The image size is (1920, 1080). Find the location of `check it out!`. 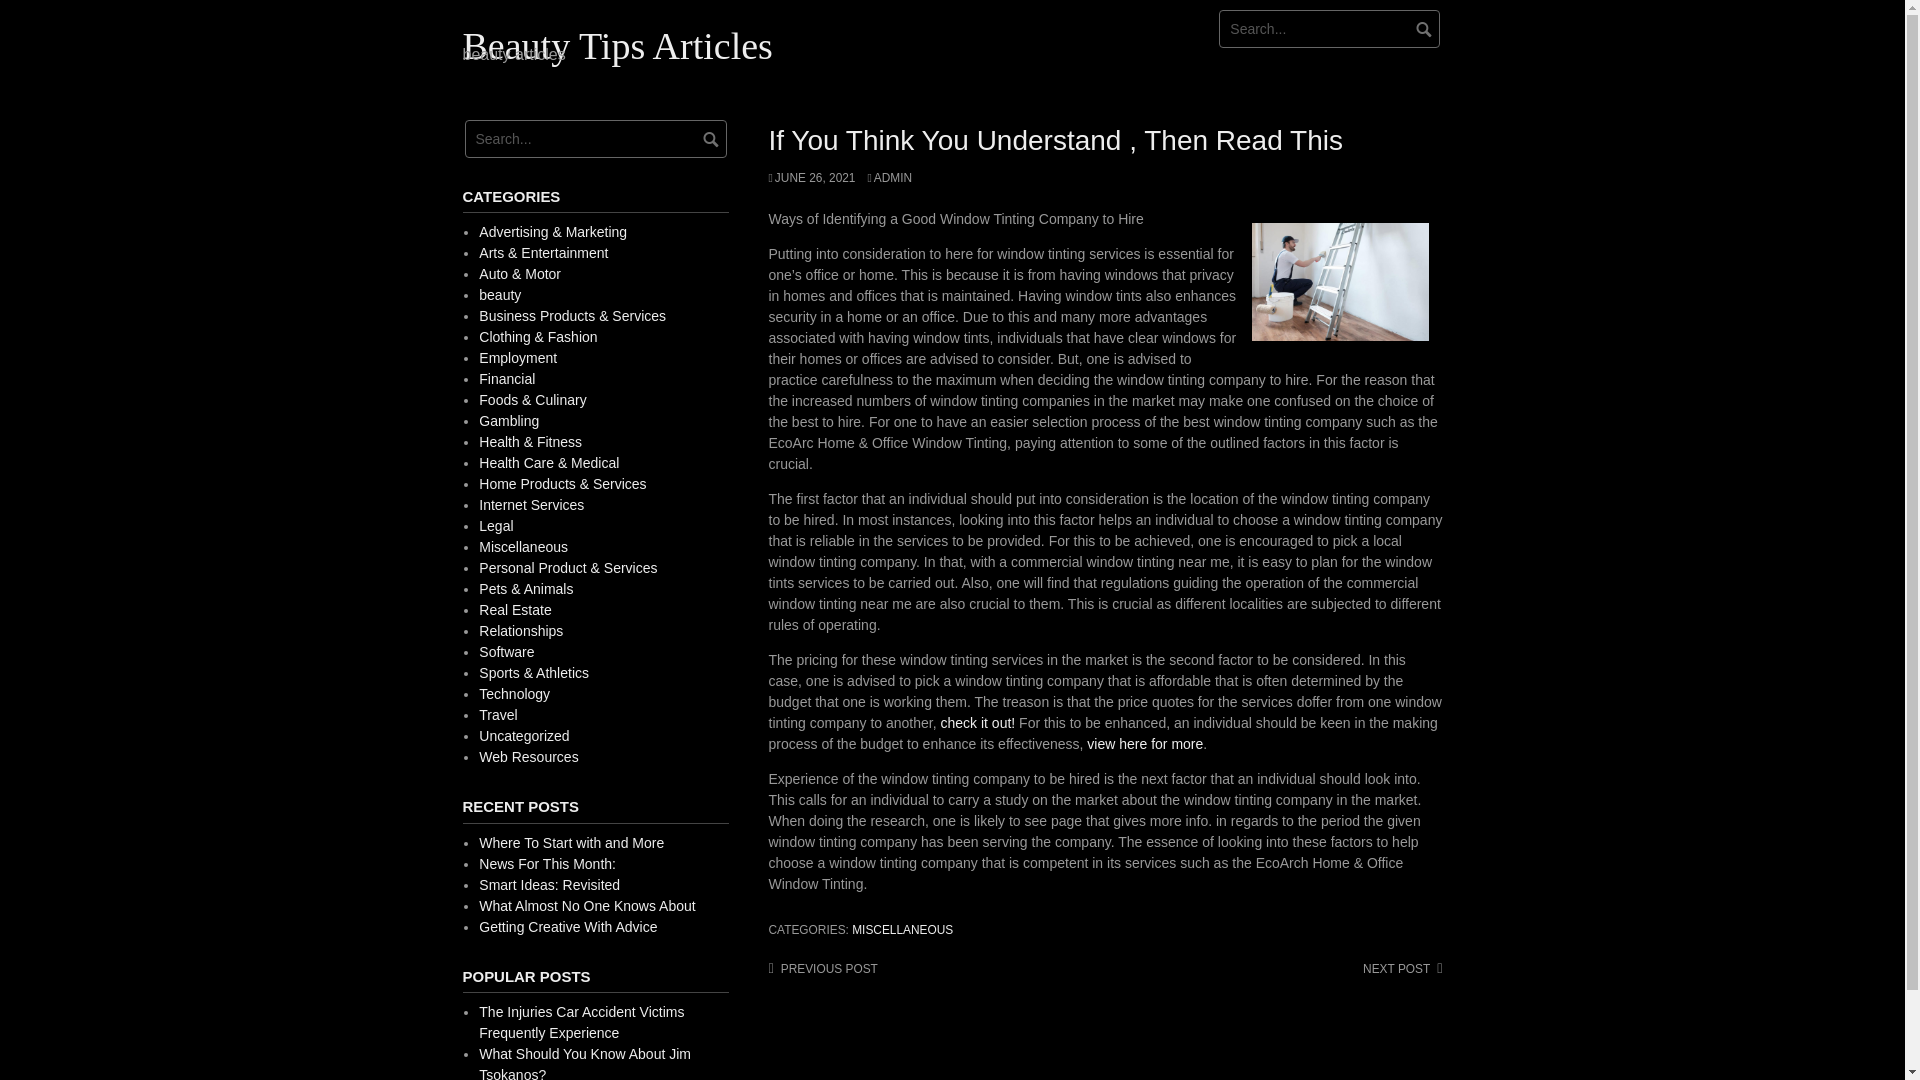

check it out! is located at coordinates (978, 722).